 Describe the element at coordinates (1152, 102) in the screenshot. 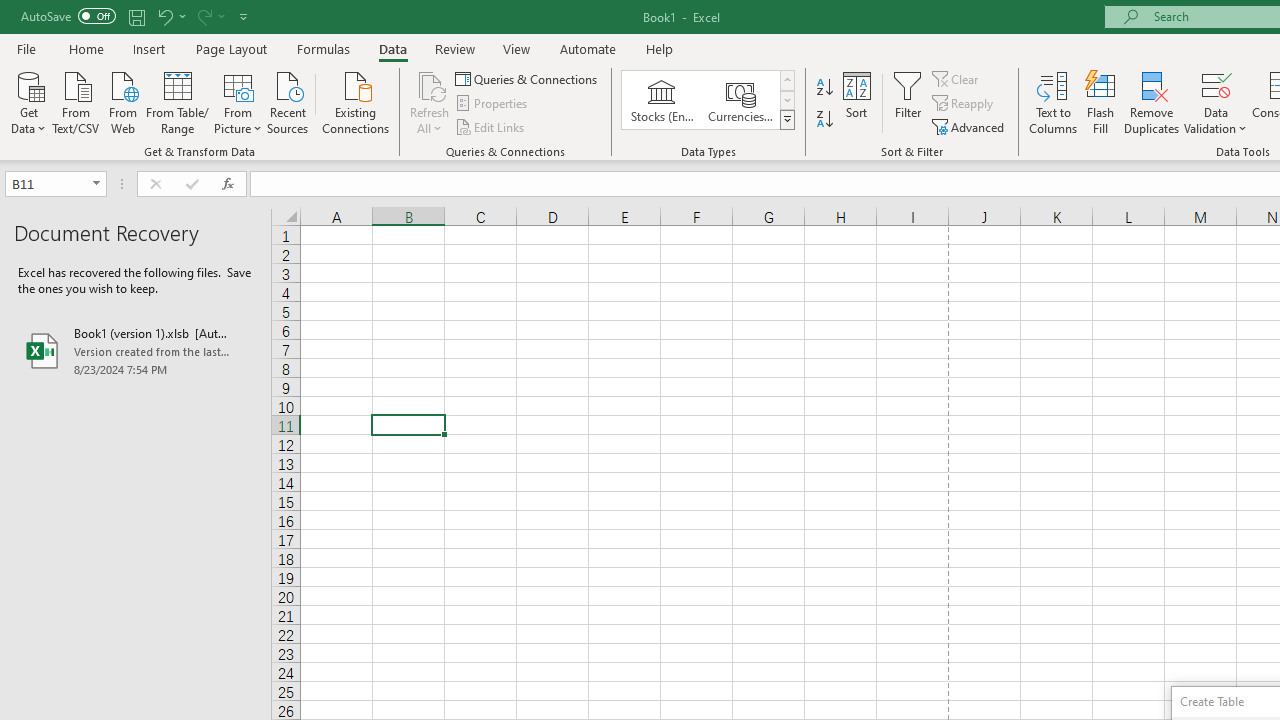

I see `Remove Duplicates` at that location.